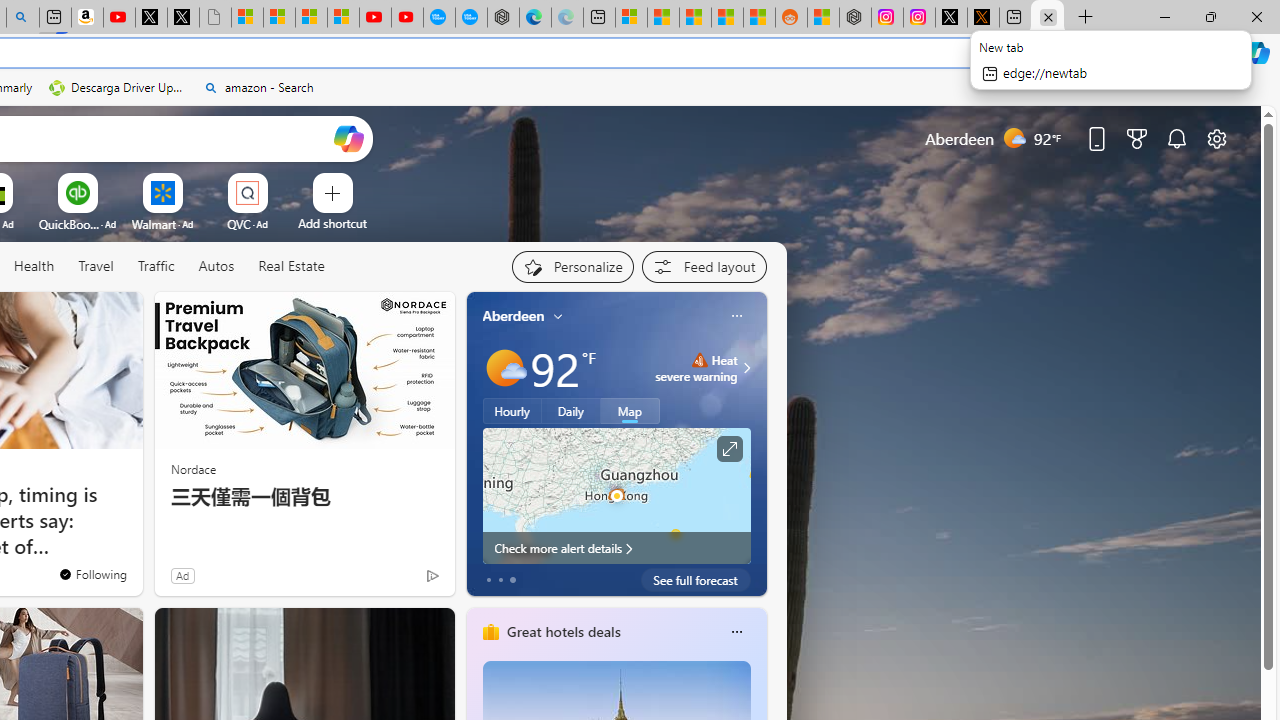 The width and height of the screenshot is (1280, 720). What do you see at coordinates (950, 18) in the screenshot?
I see `Log in to X / X` at bounding box center [950, 18].